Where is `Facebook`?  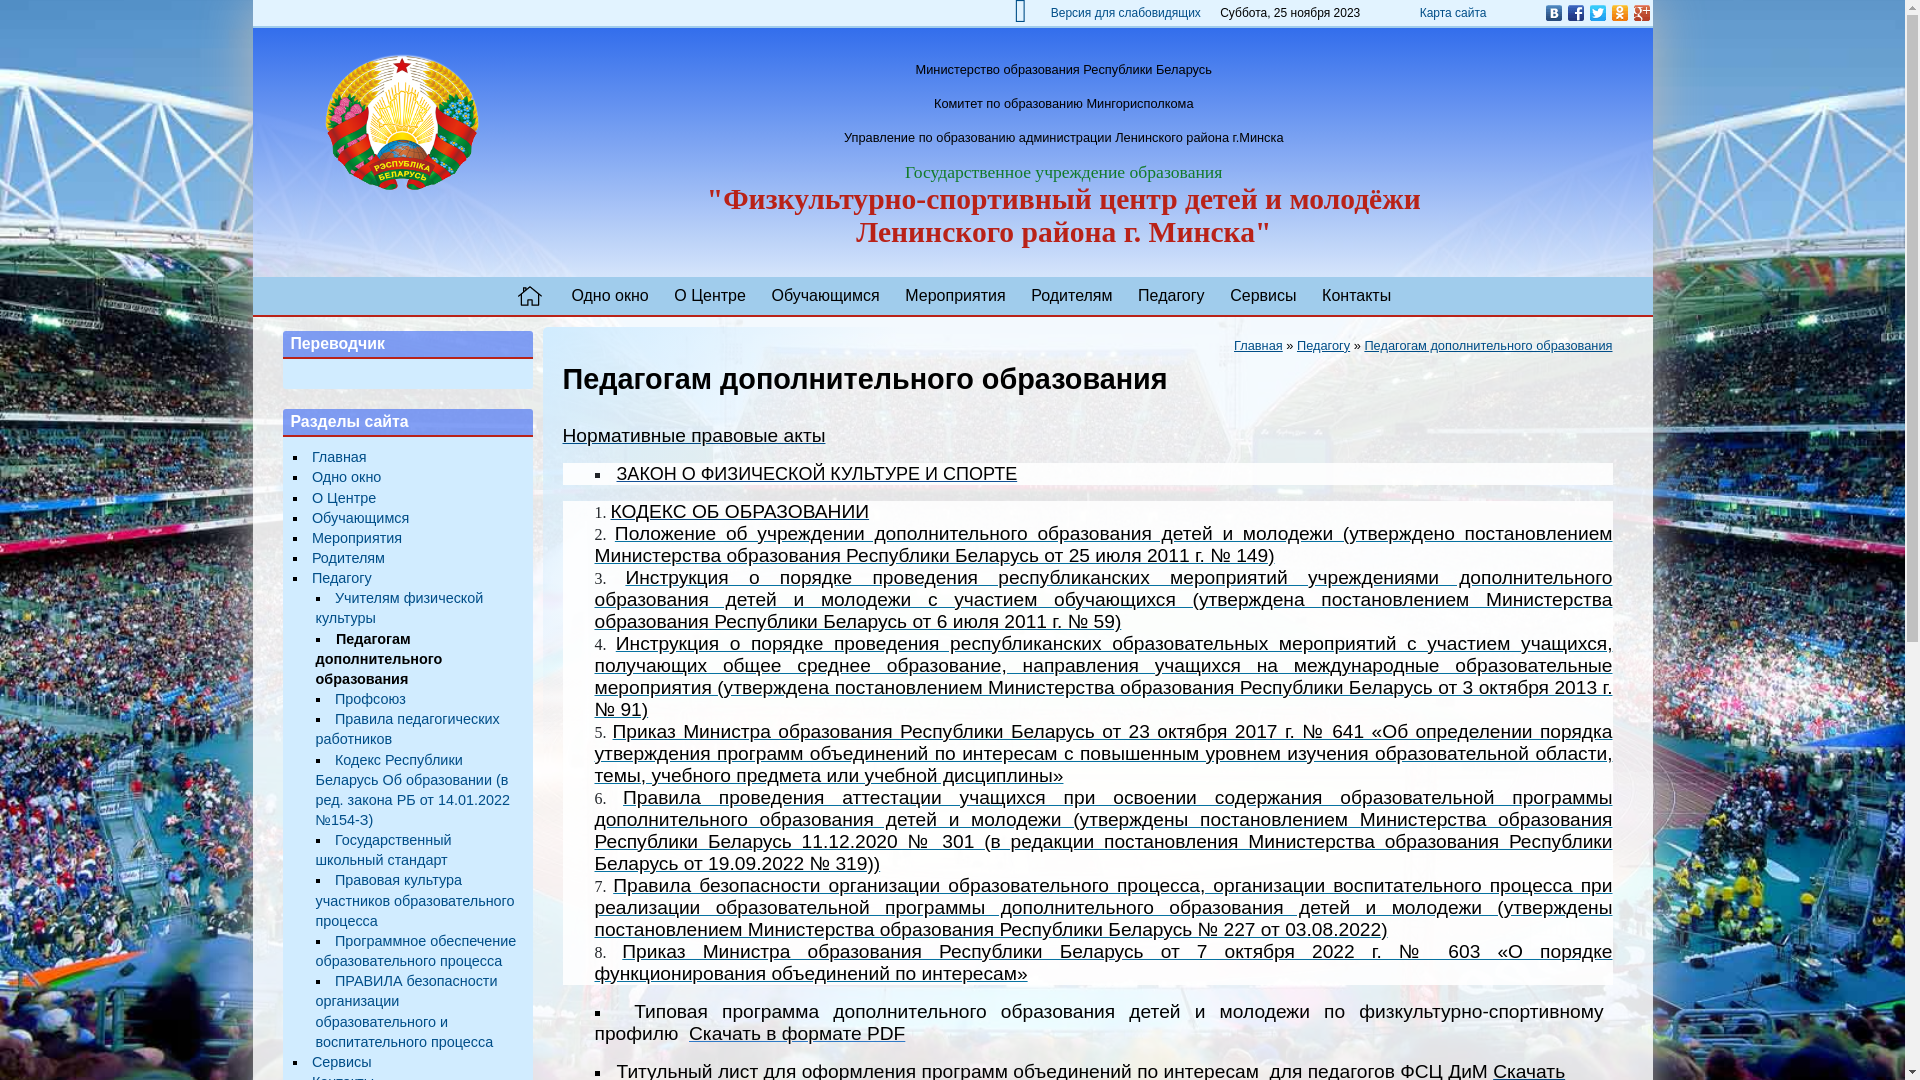
Facebook is located at coordinates (1575, 13).